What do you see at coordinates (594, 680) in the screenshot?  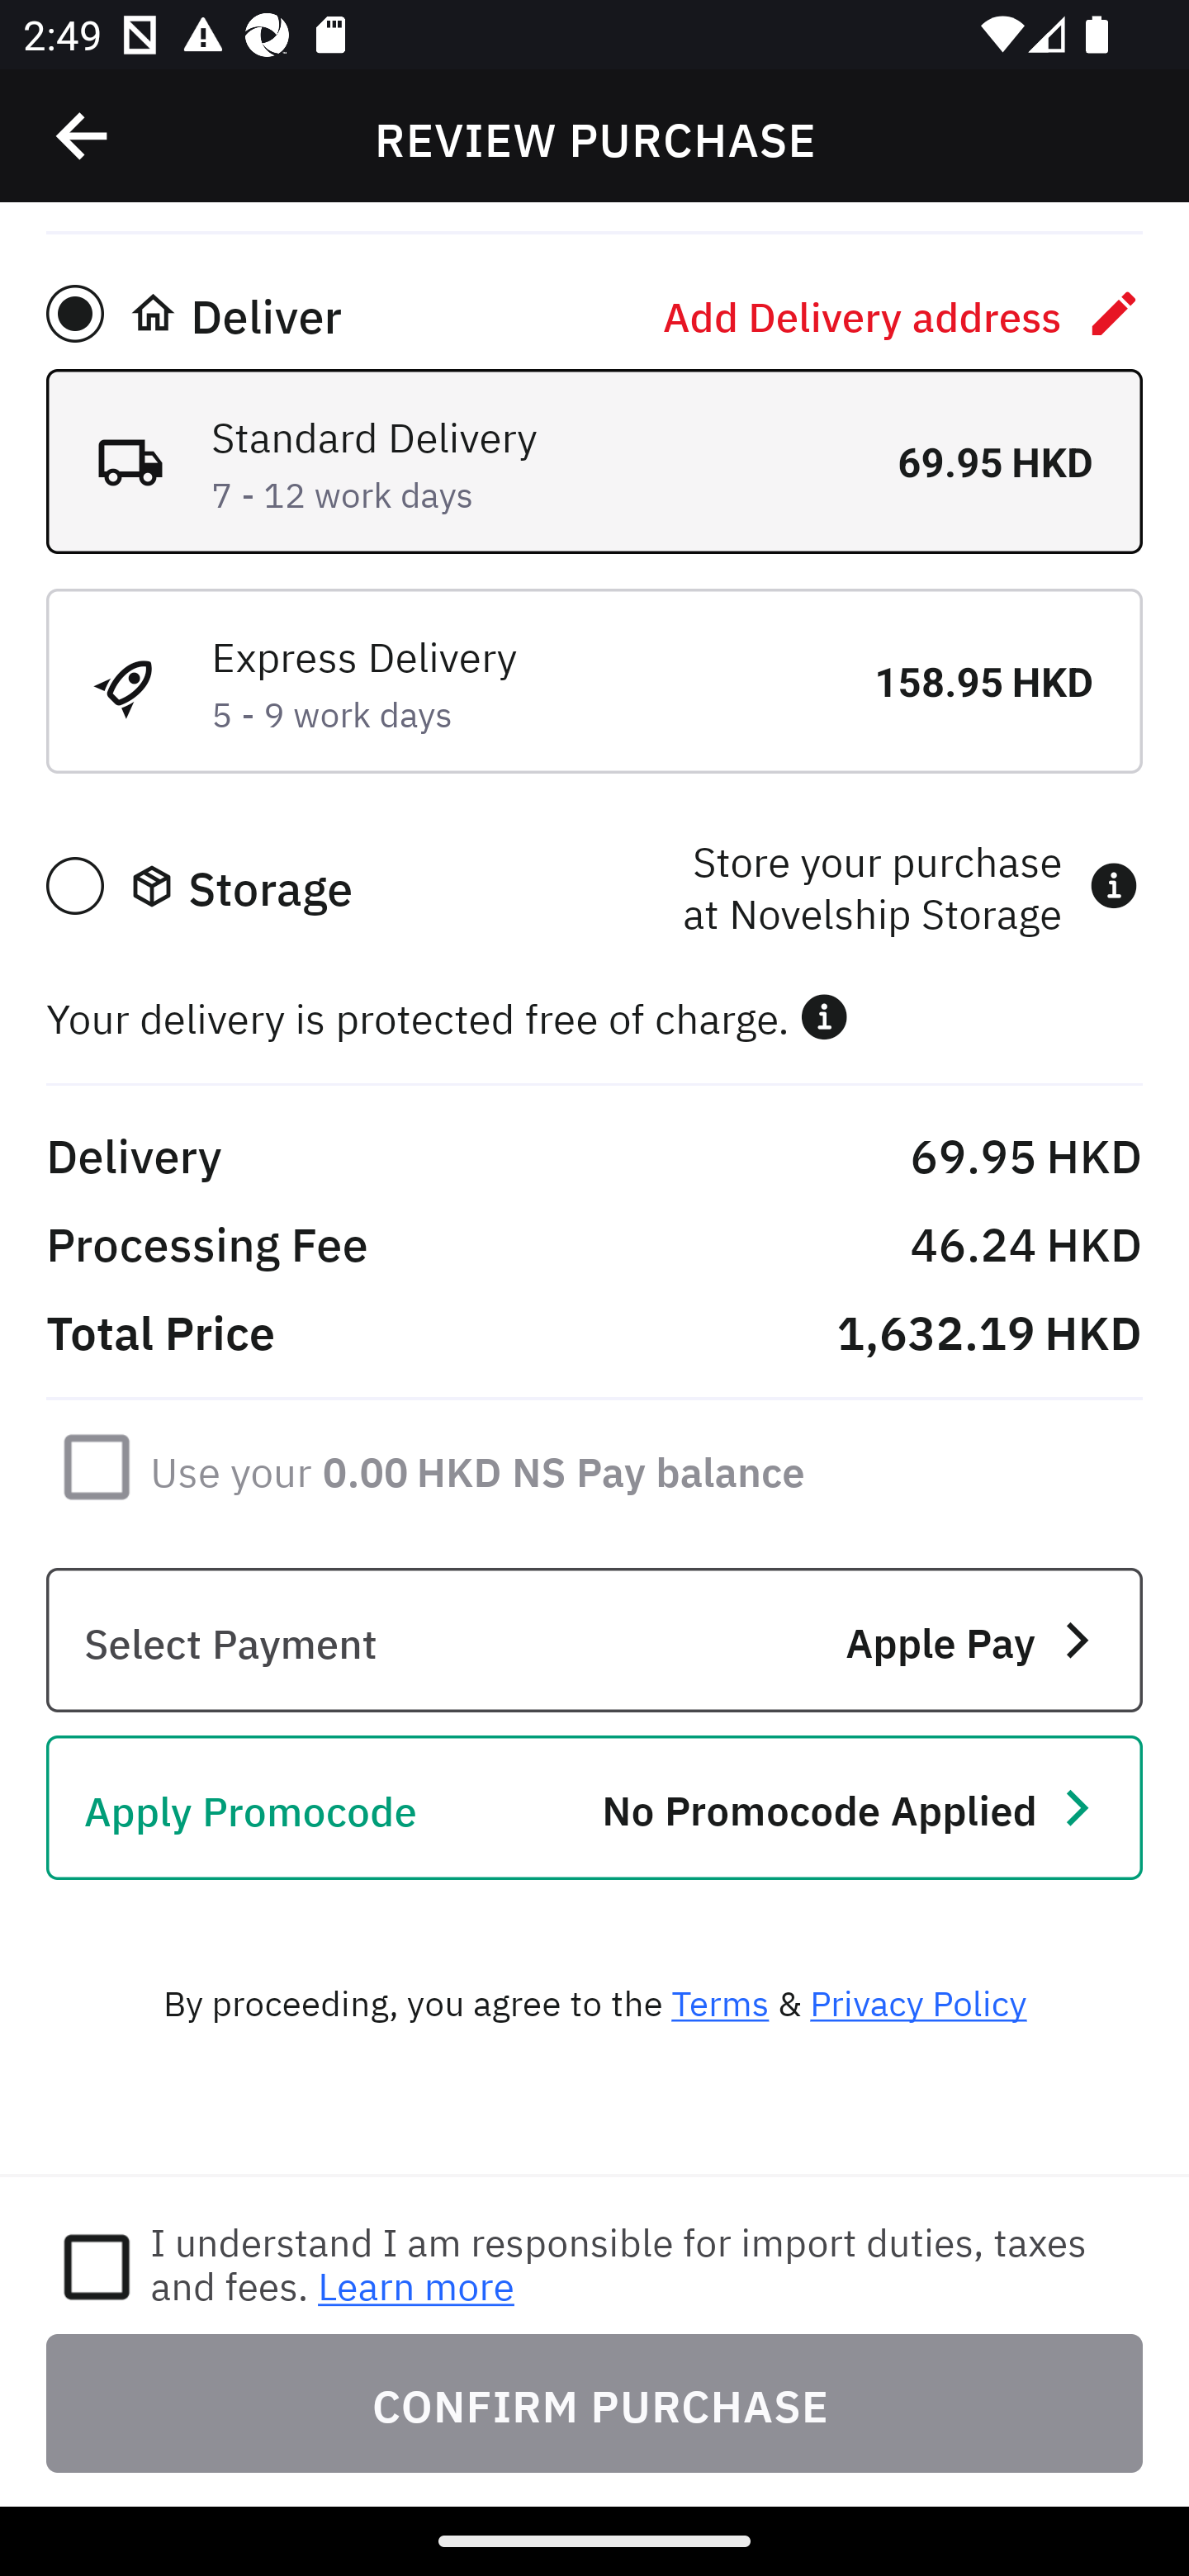 I see `󱎯 Express Delivery 5 - 9 work days 158.95 HKD` at bounding box center [594, 680].